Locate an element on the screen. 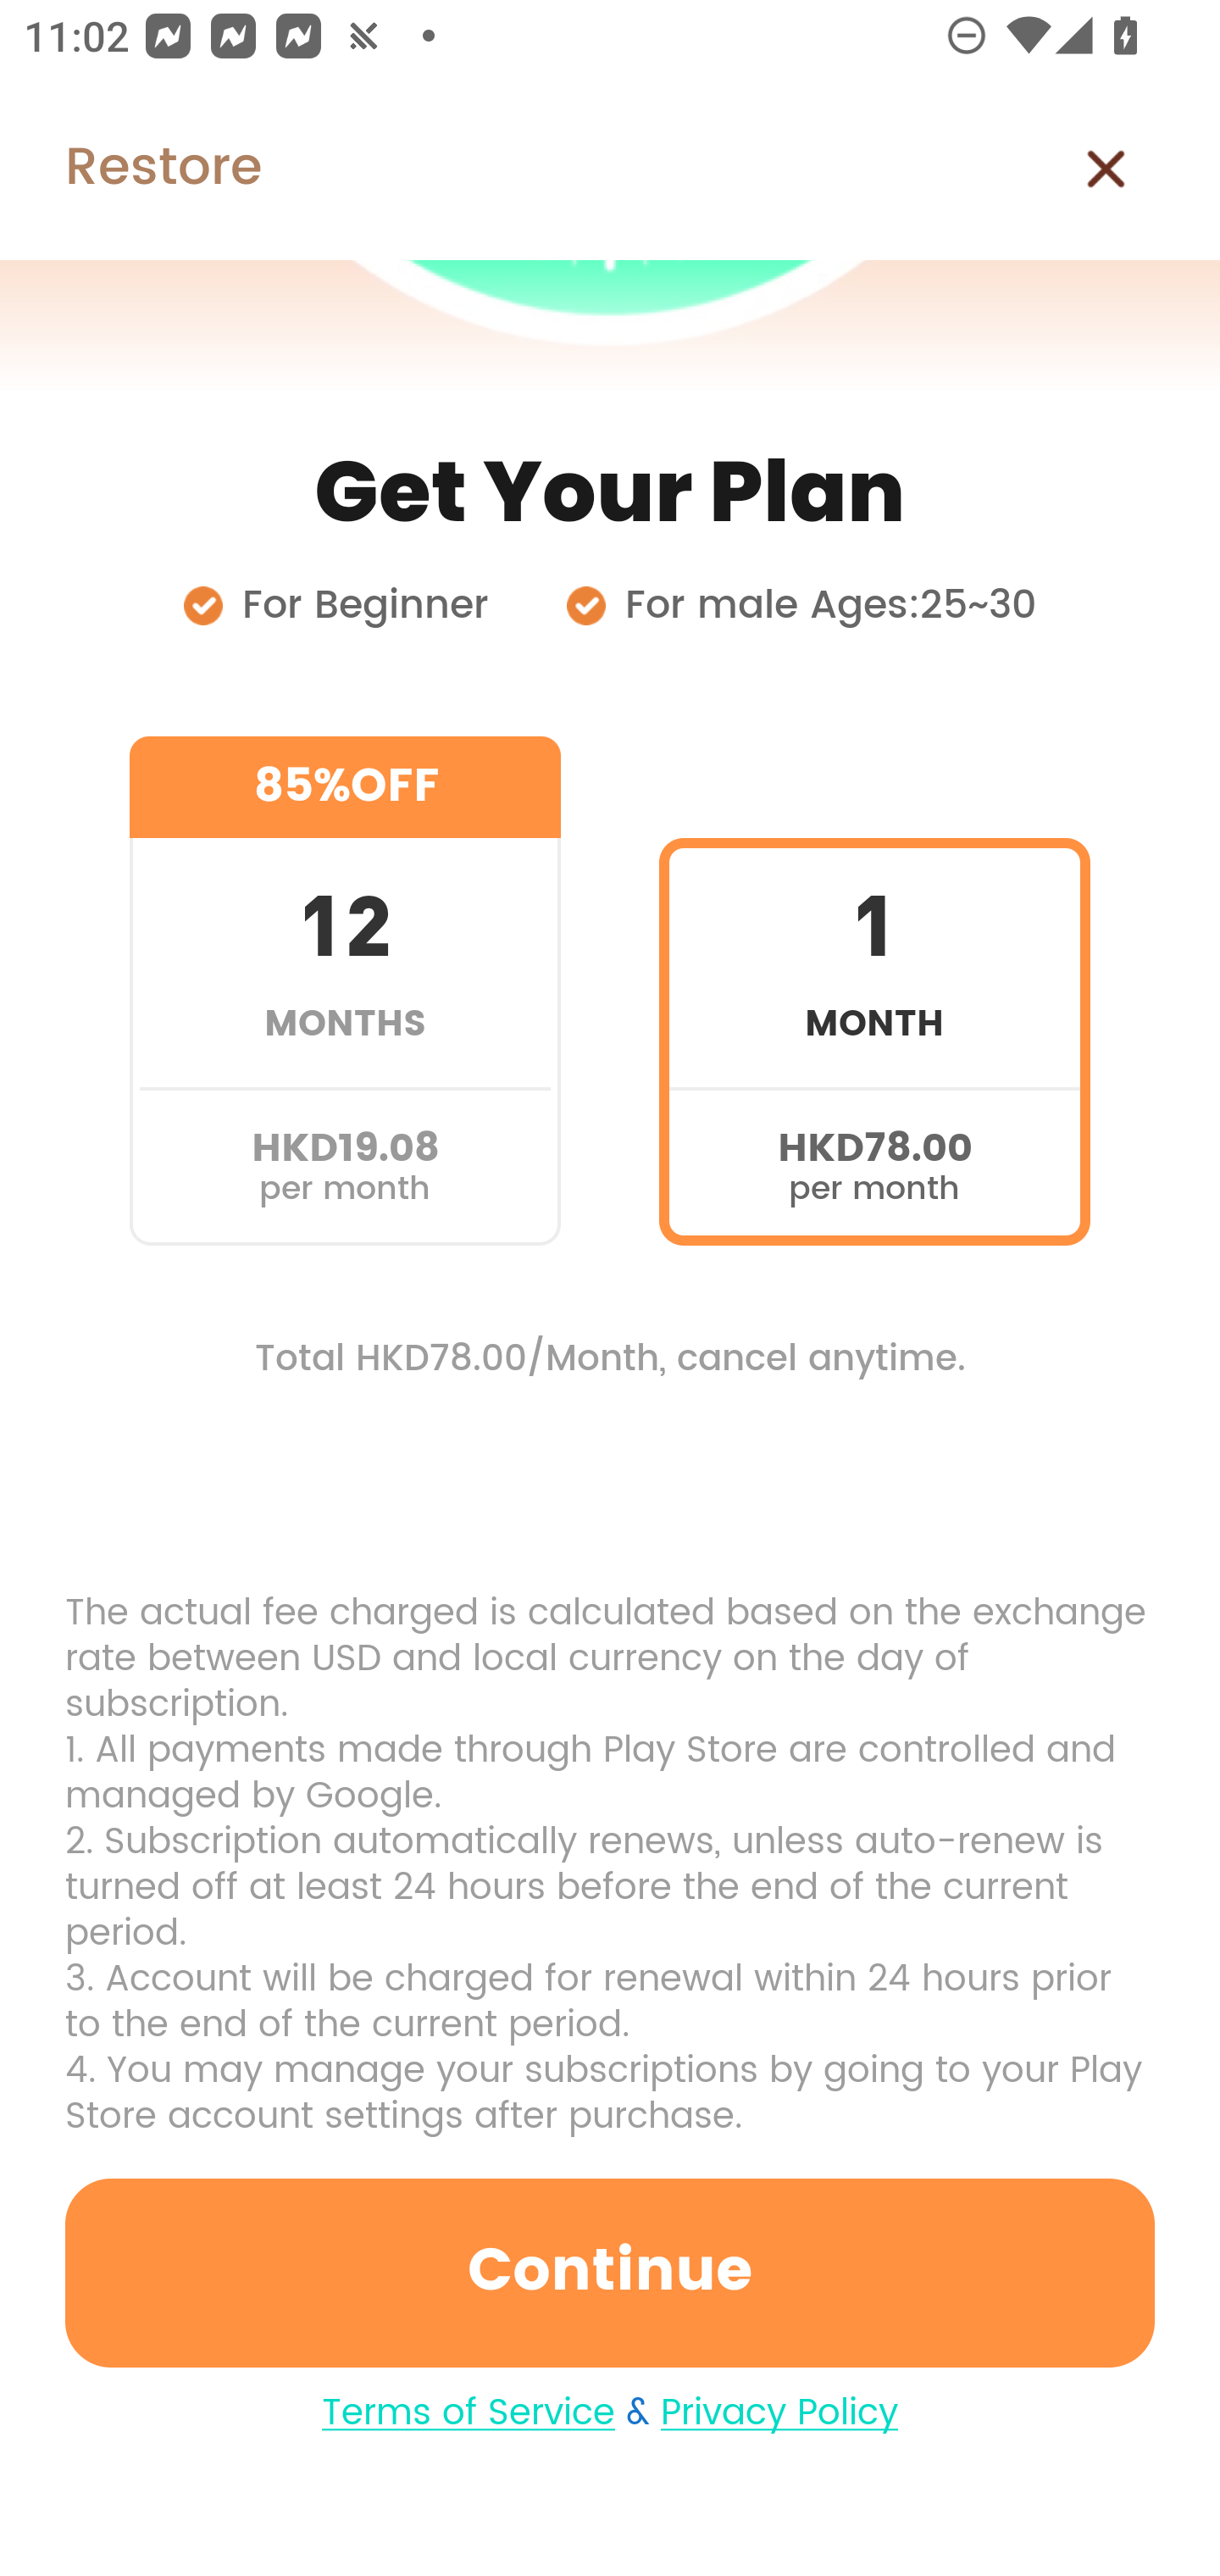 The width and height of the screenshot is (1220, 2576). Restore is located at coordinates (130, 169).